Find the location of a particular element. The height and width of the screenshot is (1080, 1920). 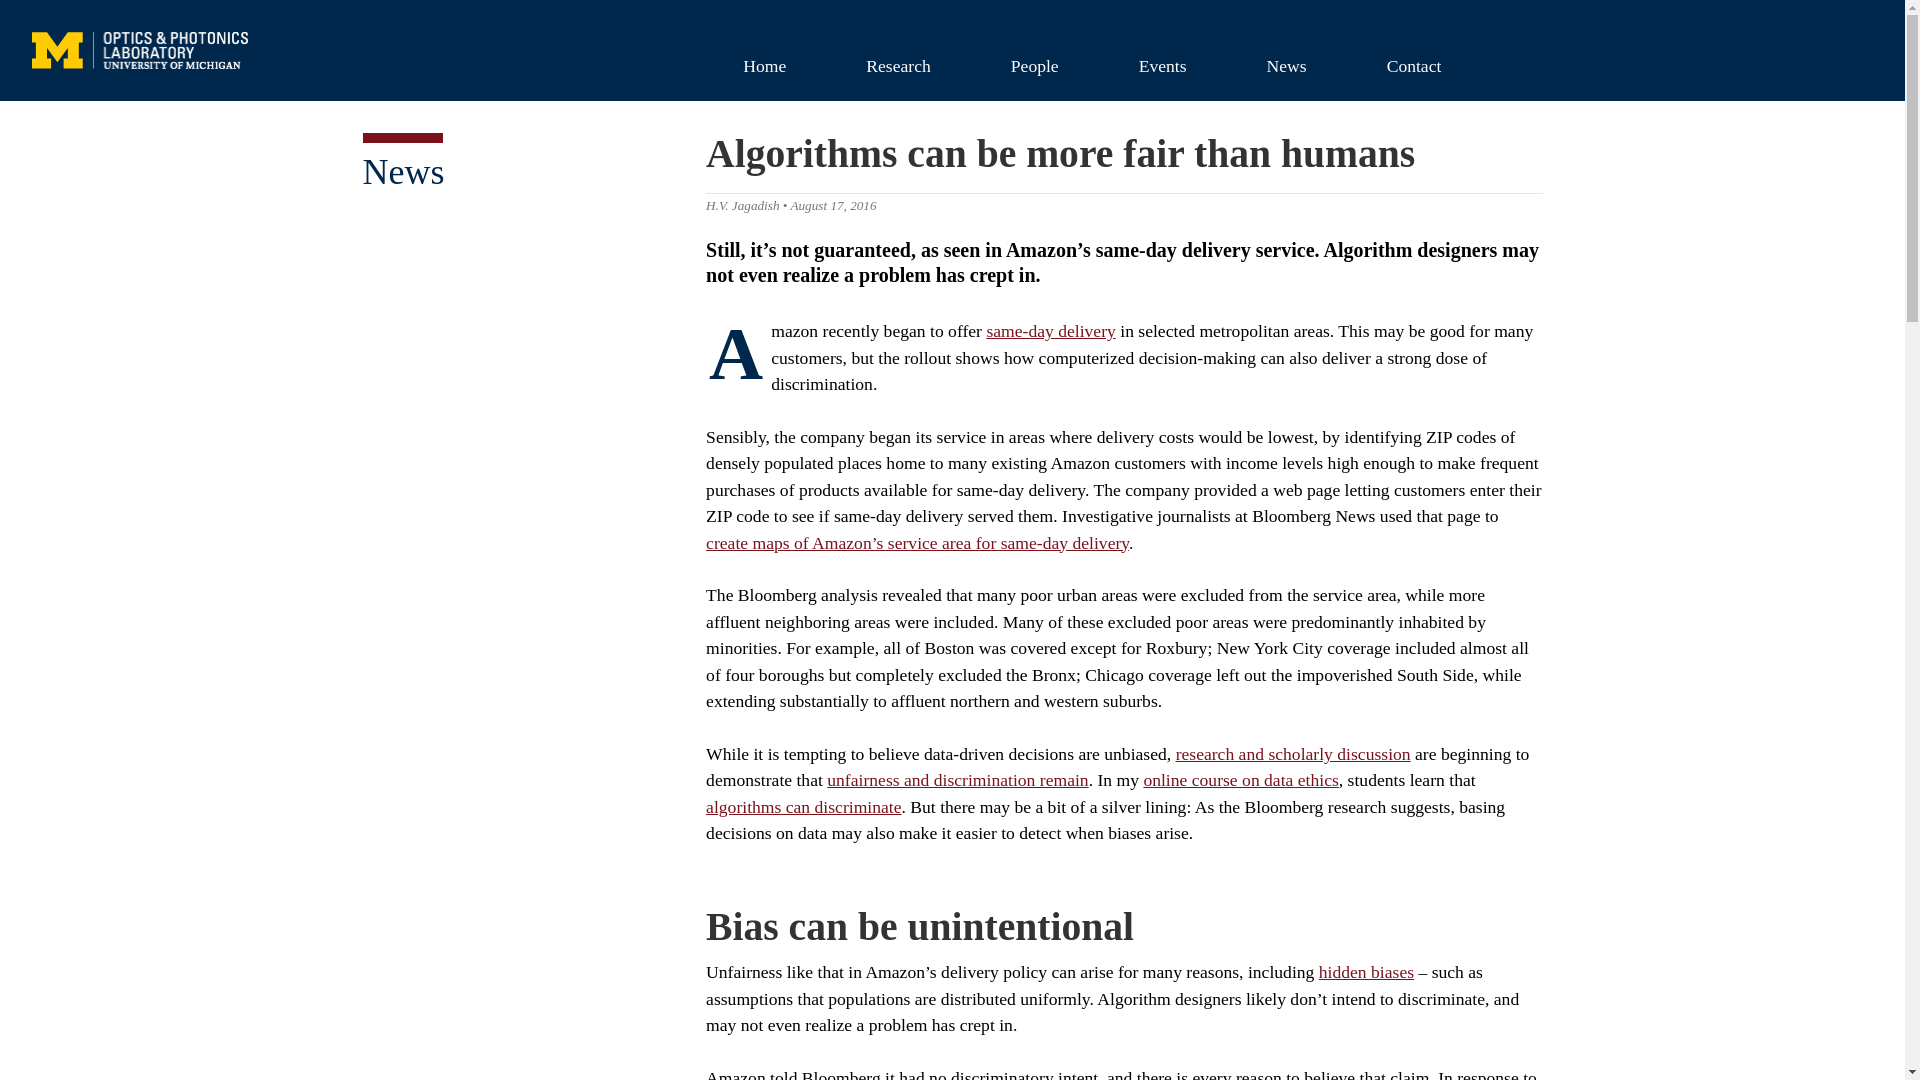

algorithms can discriminate is located at coordinates (803, 806).